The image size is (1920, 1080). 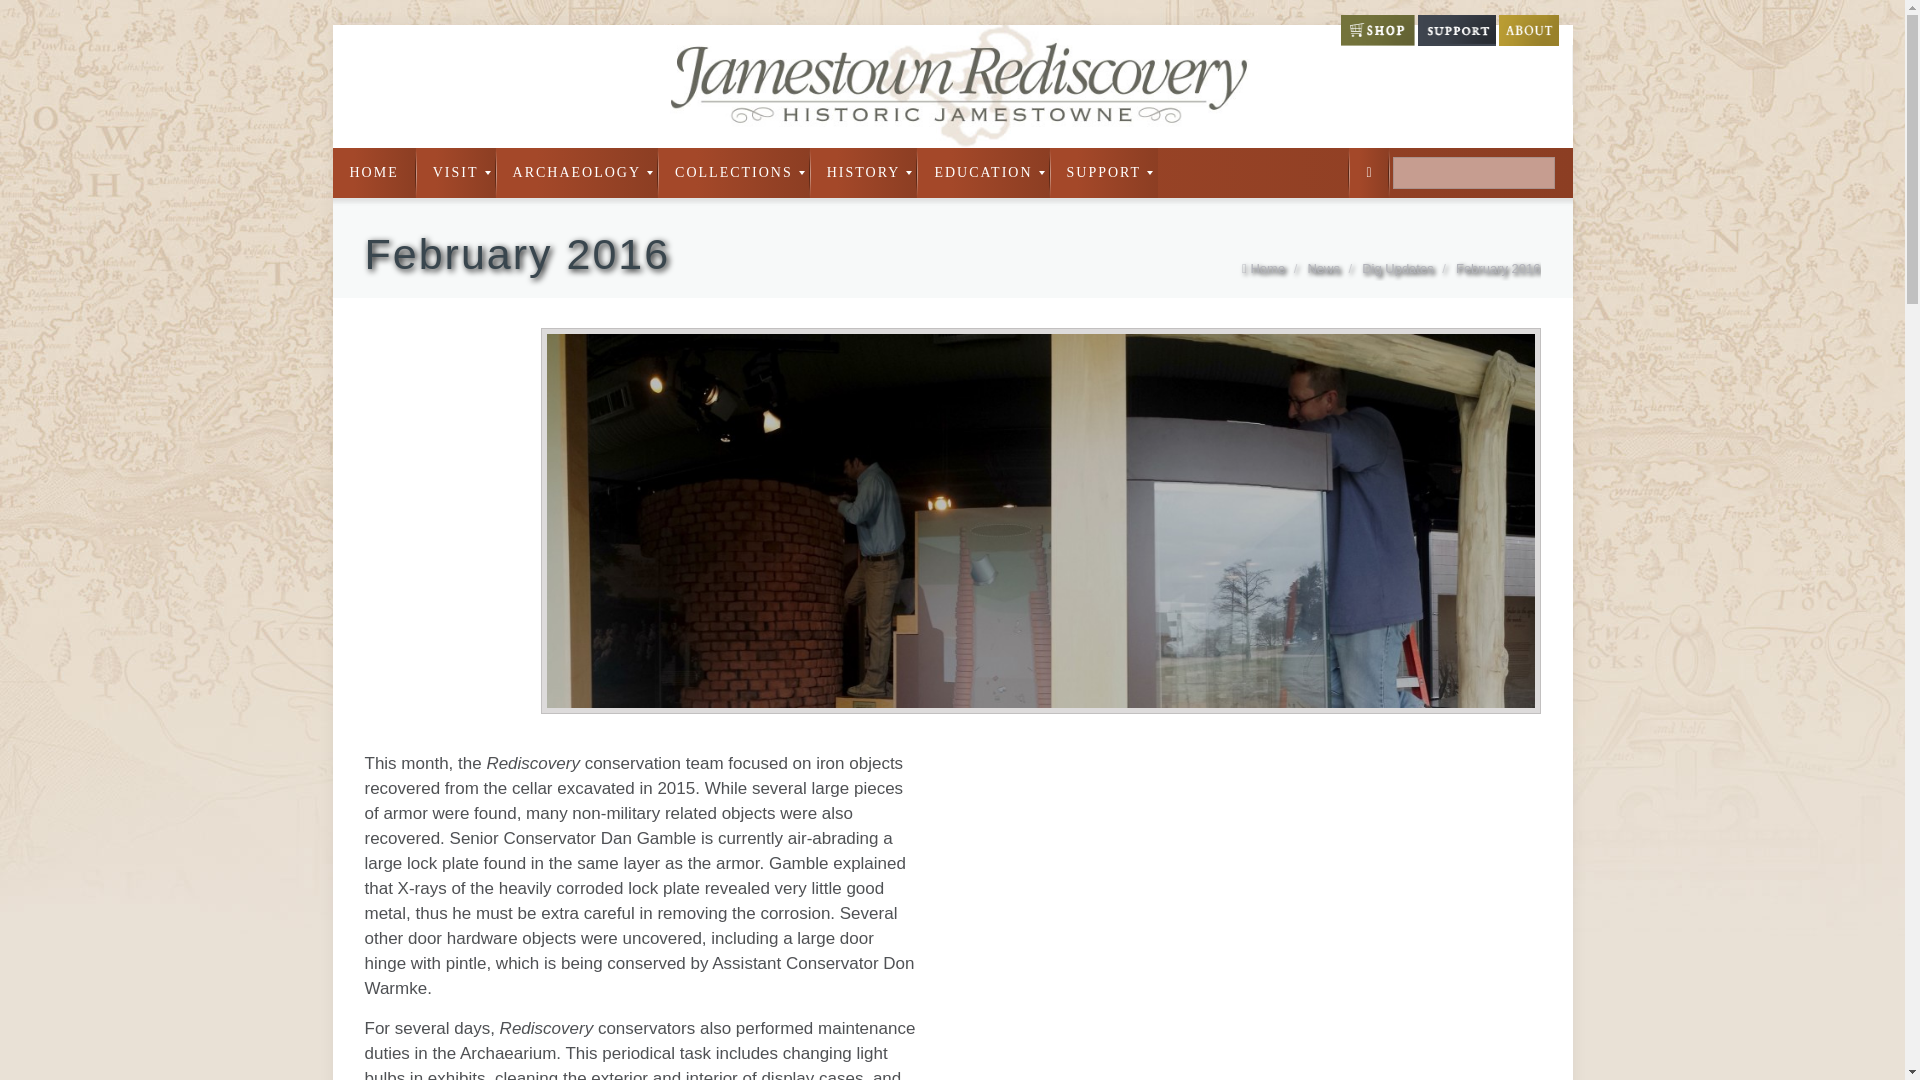 I want to click on COLLECTIONS, so click(x=734, y=172).